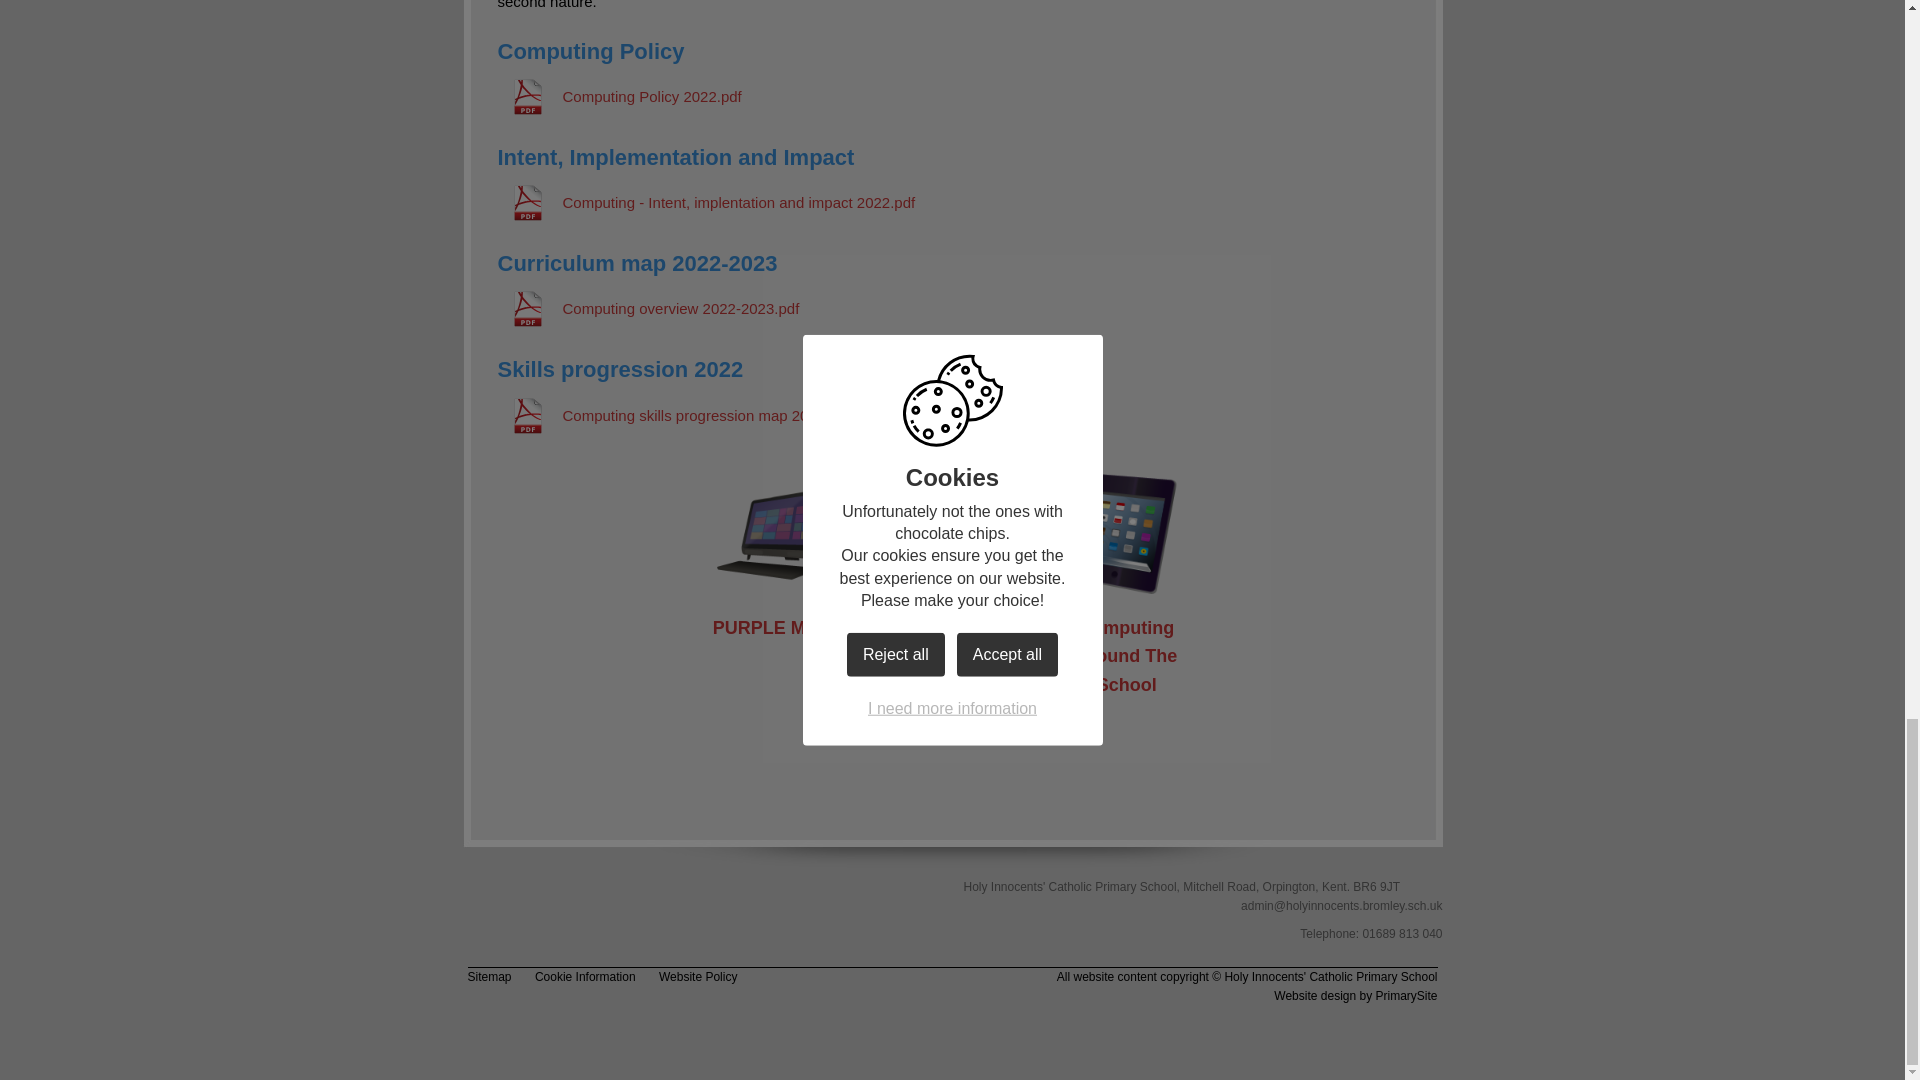  Describe the element at coordinates (619, 96) in the screenshot. I see `Computing Policy 2022.pdf` at that location.